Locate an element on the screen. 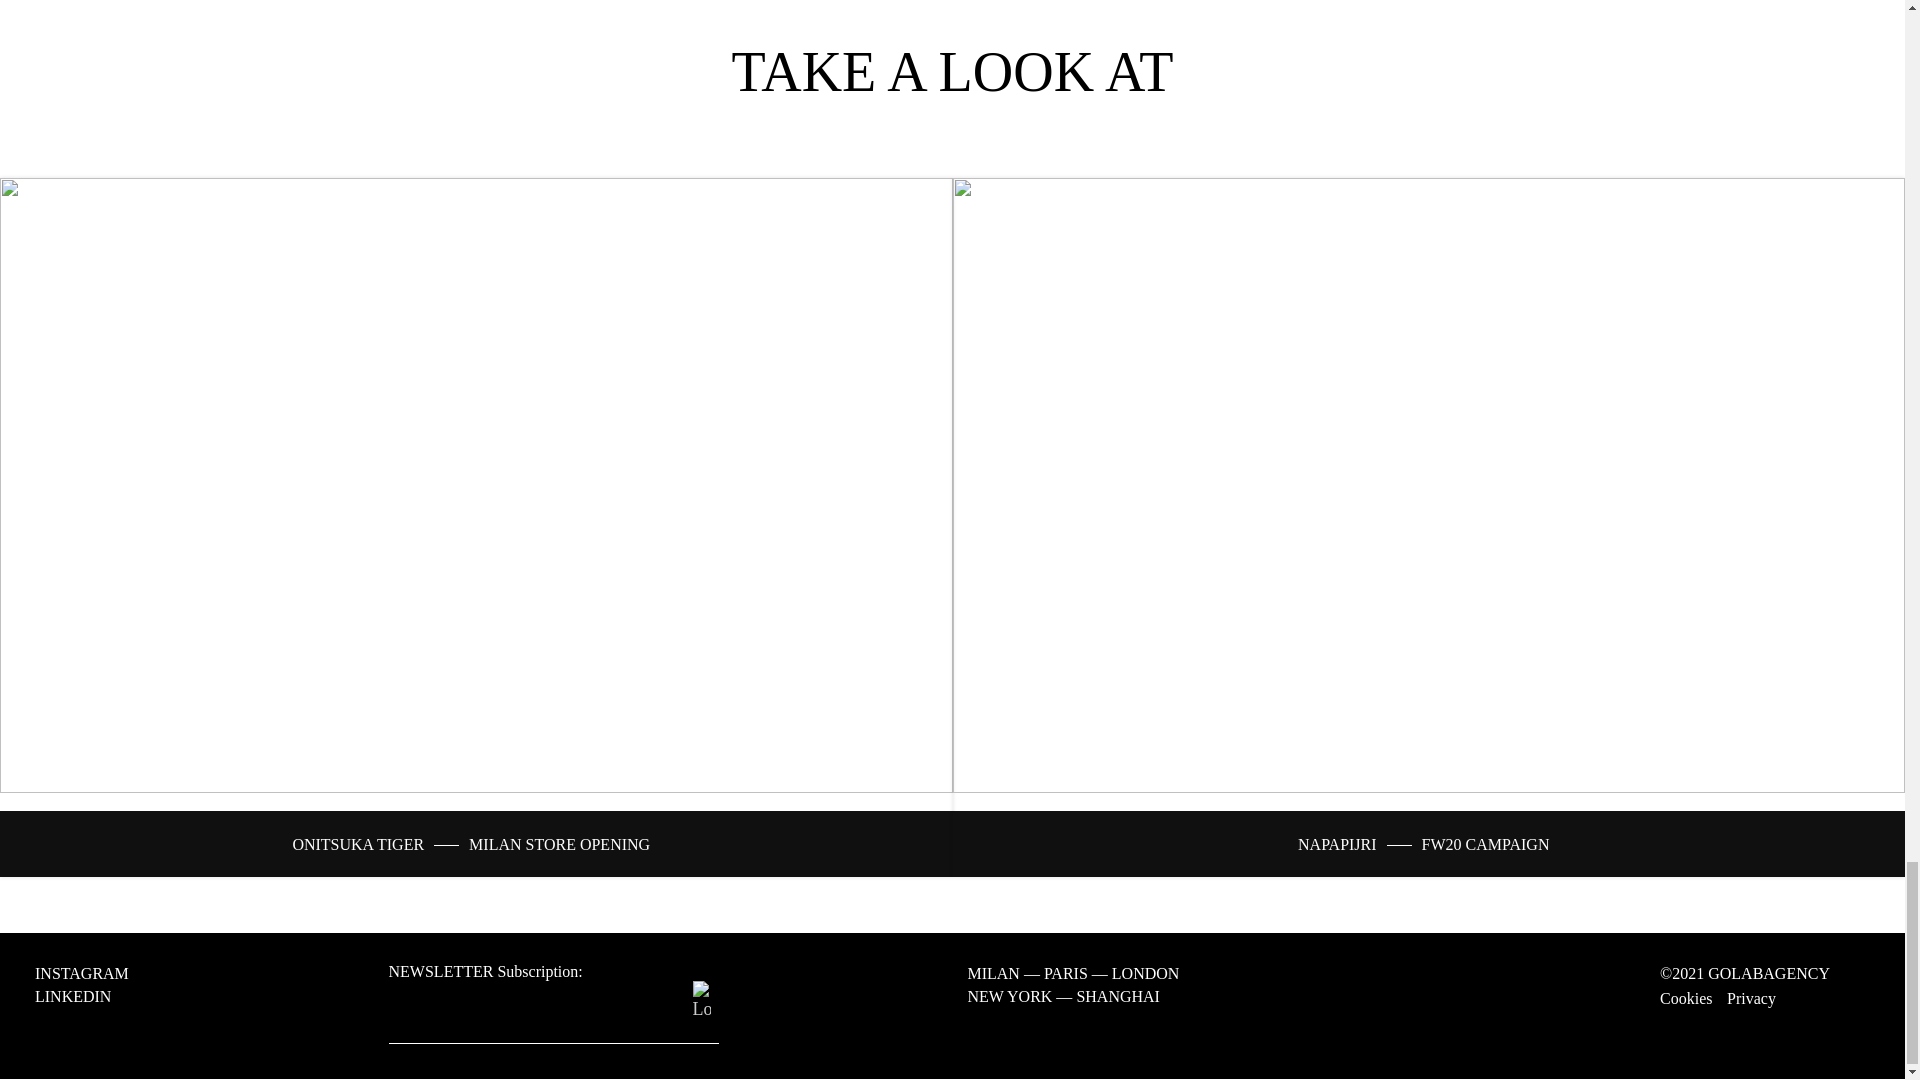  ONITSUKA TIGER MILAN STORE OPENING is located at coordinates (470, 844).